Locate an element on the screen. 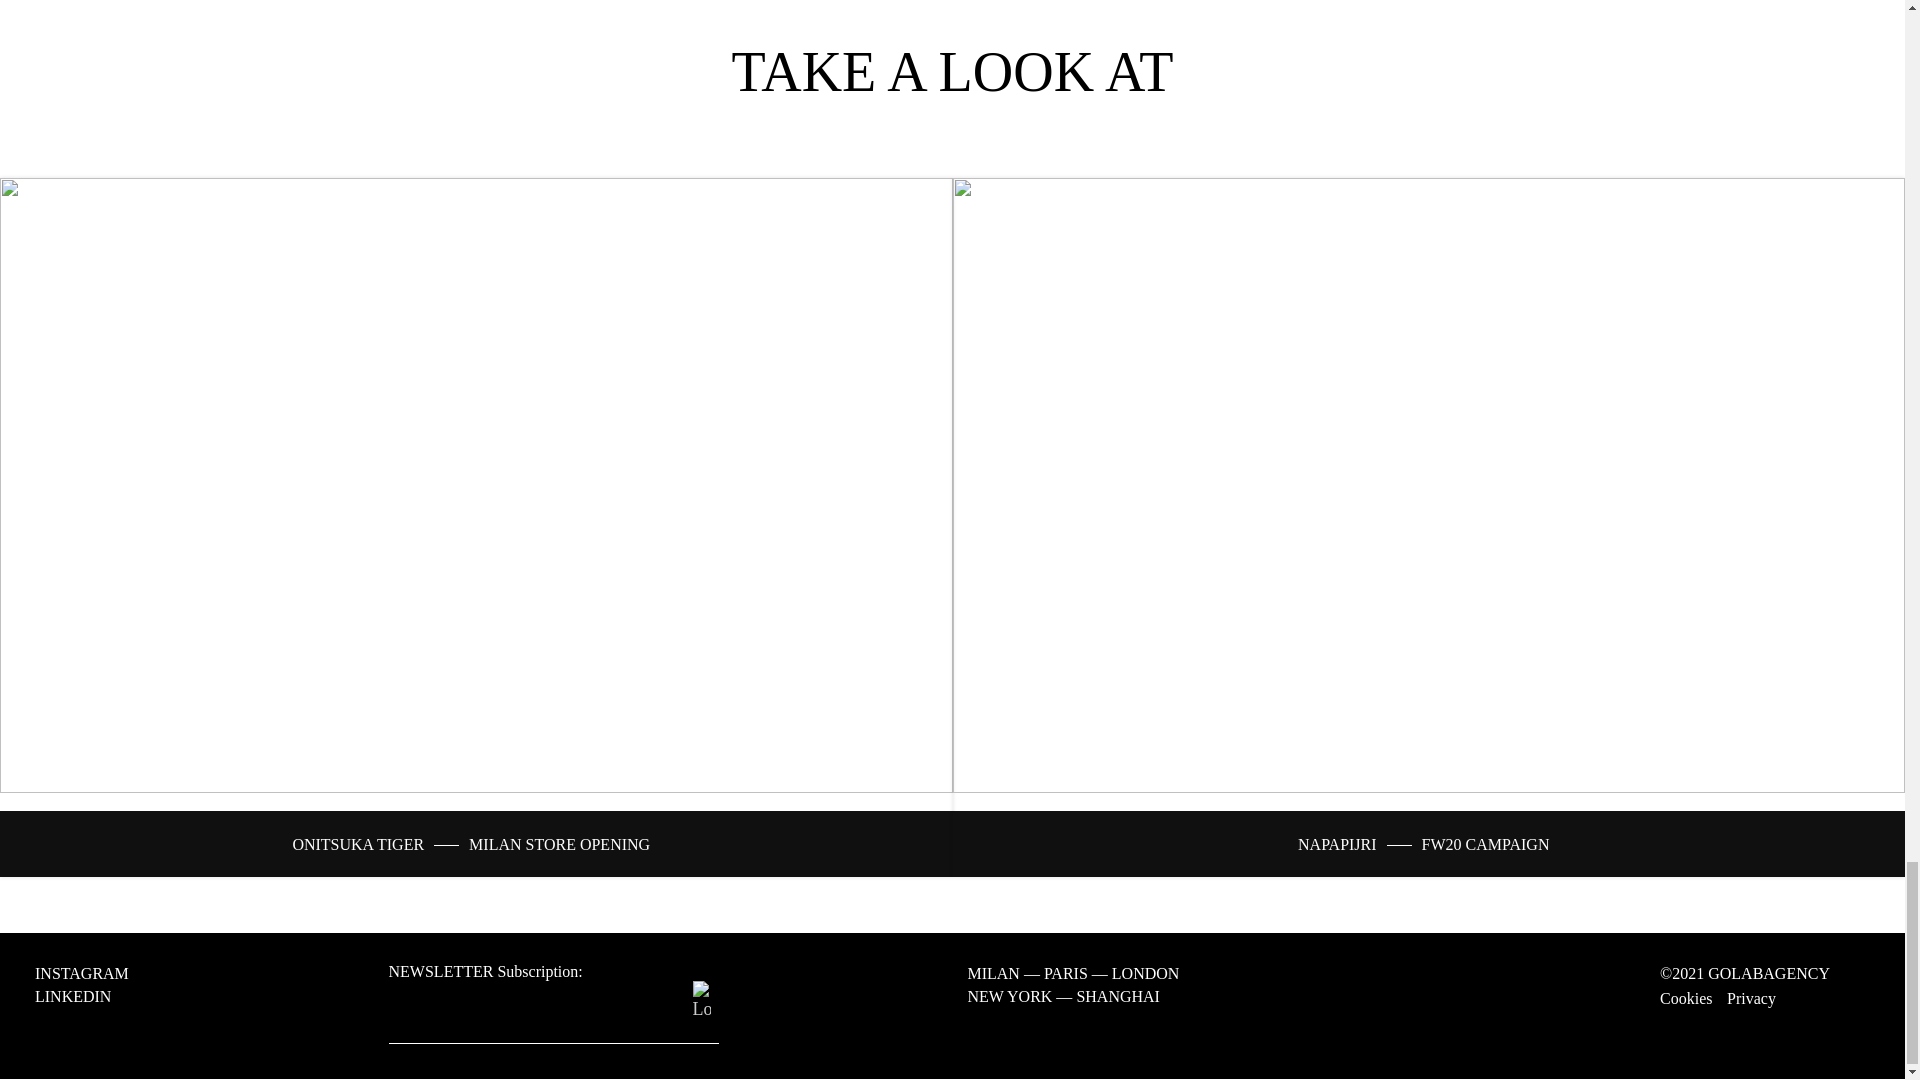  ONITSUKA TIGER MILAN STORE OPENING is located at coordinates (470, 844).